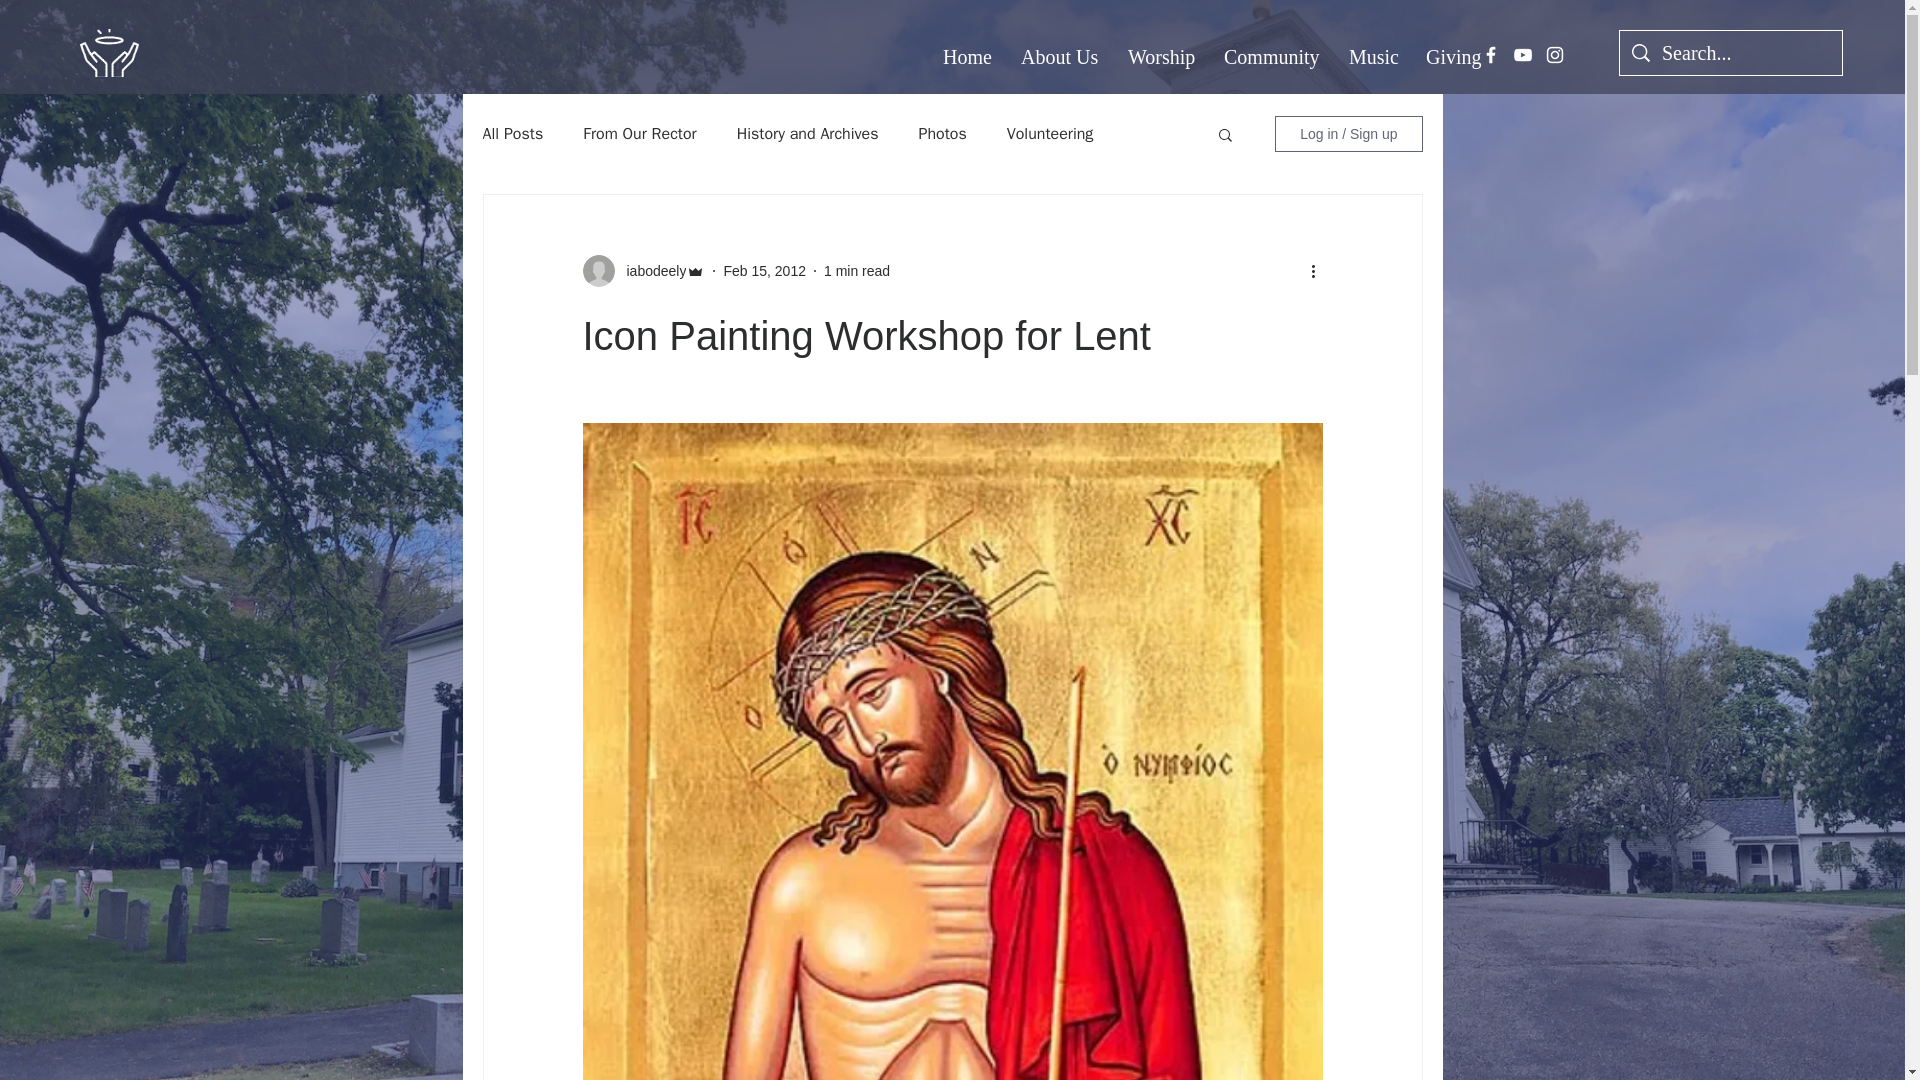 The height and width of the screenshot is (1080, 1920). Describe the element at coordinates (808, 134) in the screenshot. I see `History and Archives` at that location.